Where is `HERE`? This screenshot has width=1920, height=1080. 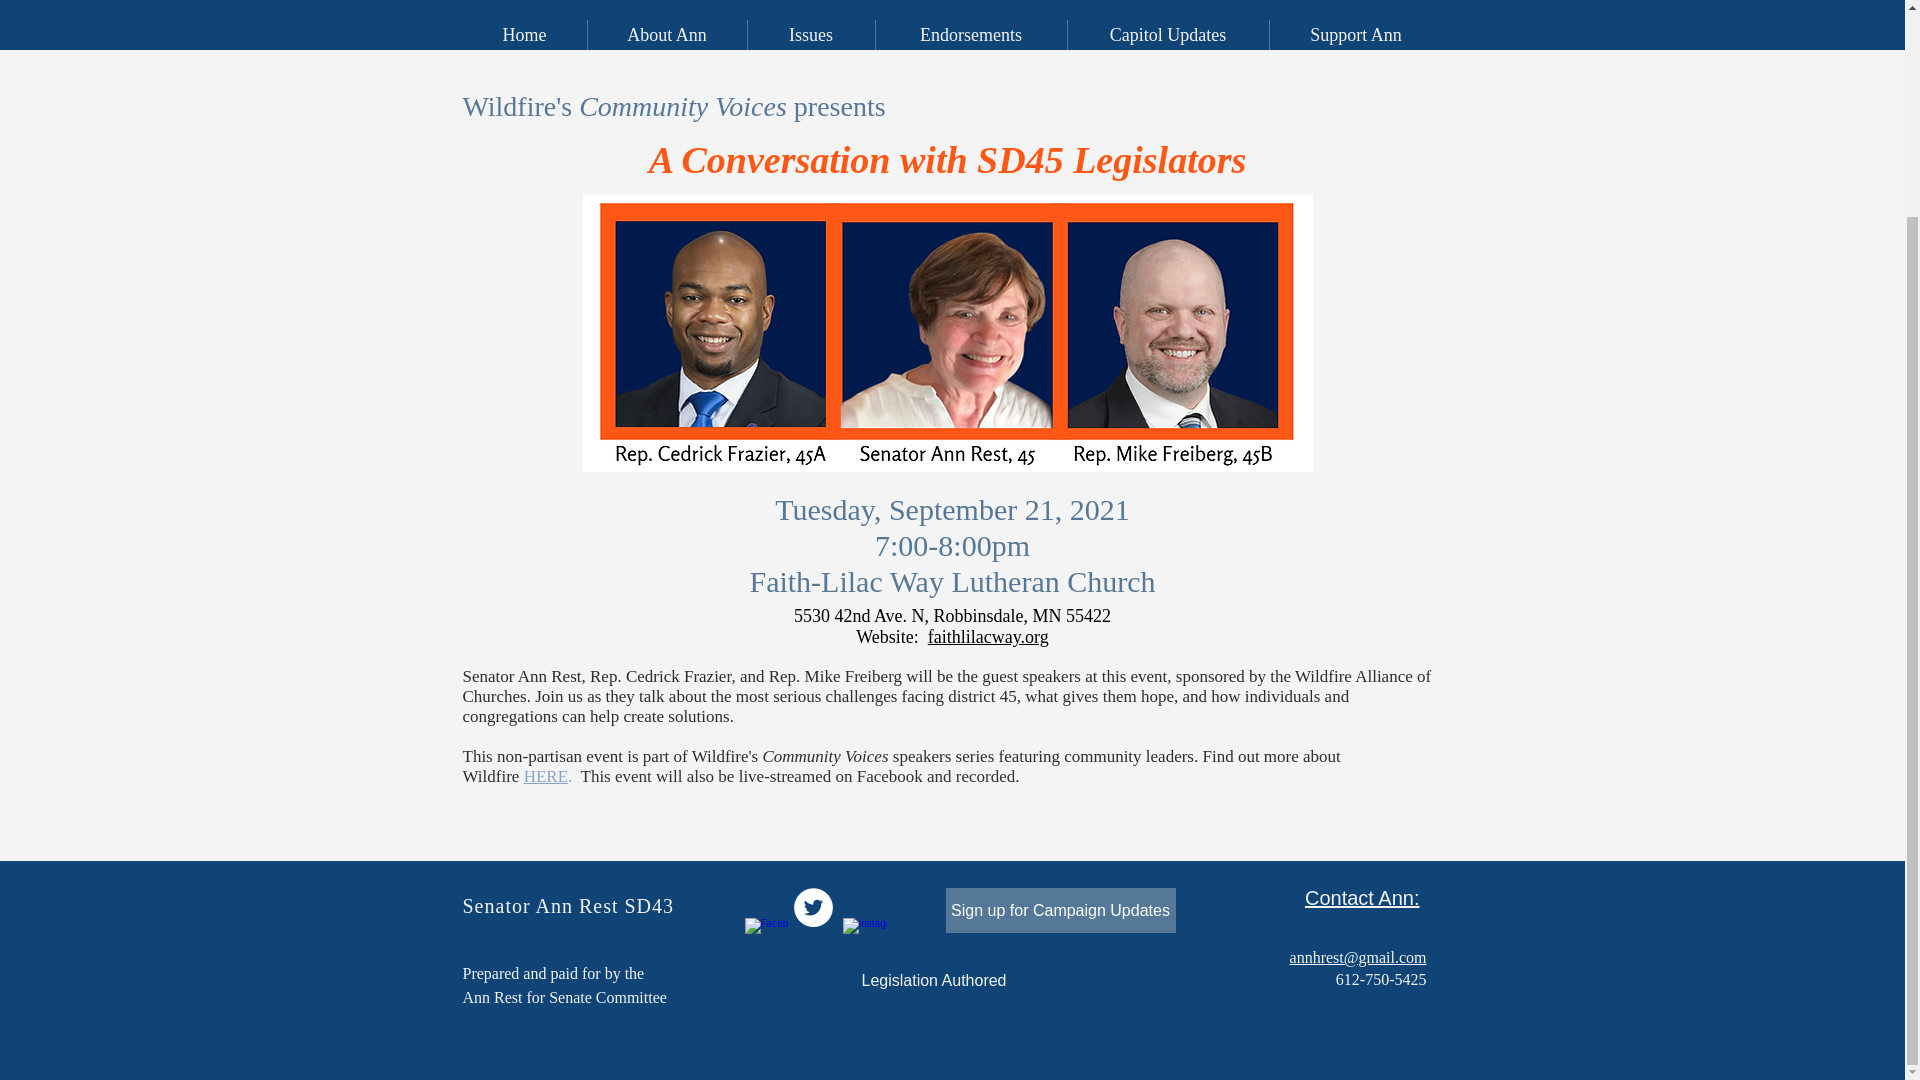
HERE is located at coordinates (546, 776).